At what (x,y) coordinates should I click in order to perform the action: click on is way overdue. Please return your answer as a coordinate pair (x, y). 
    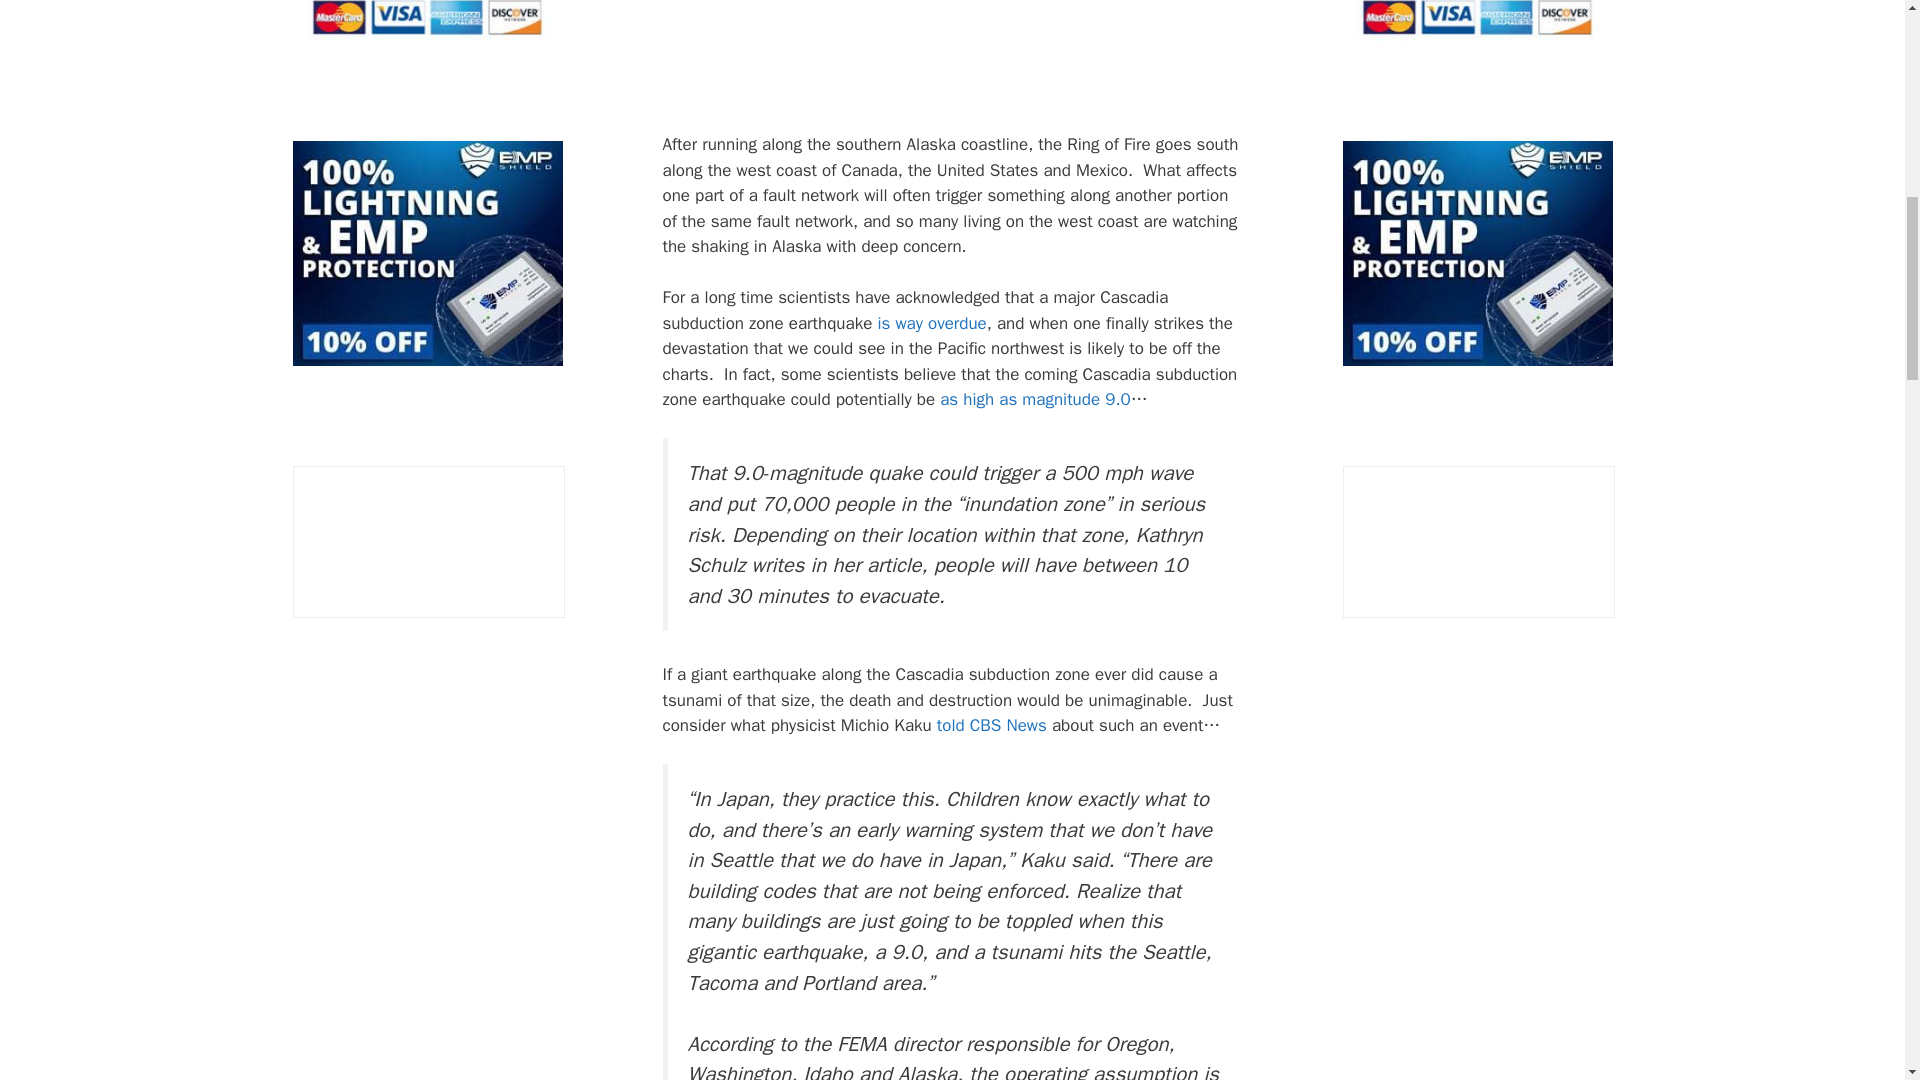
    Looking at the image, I should click on (932, 323).